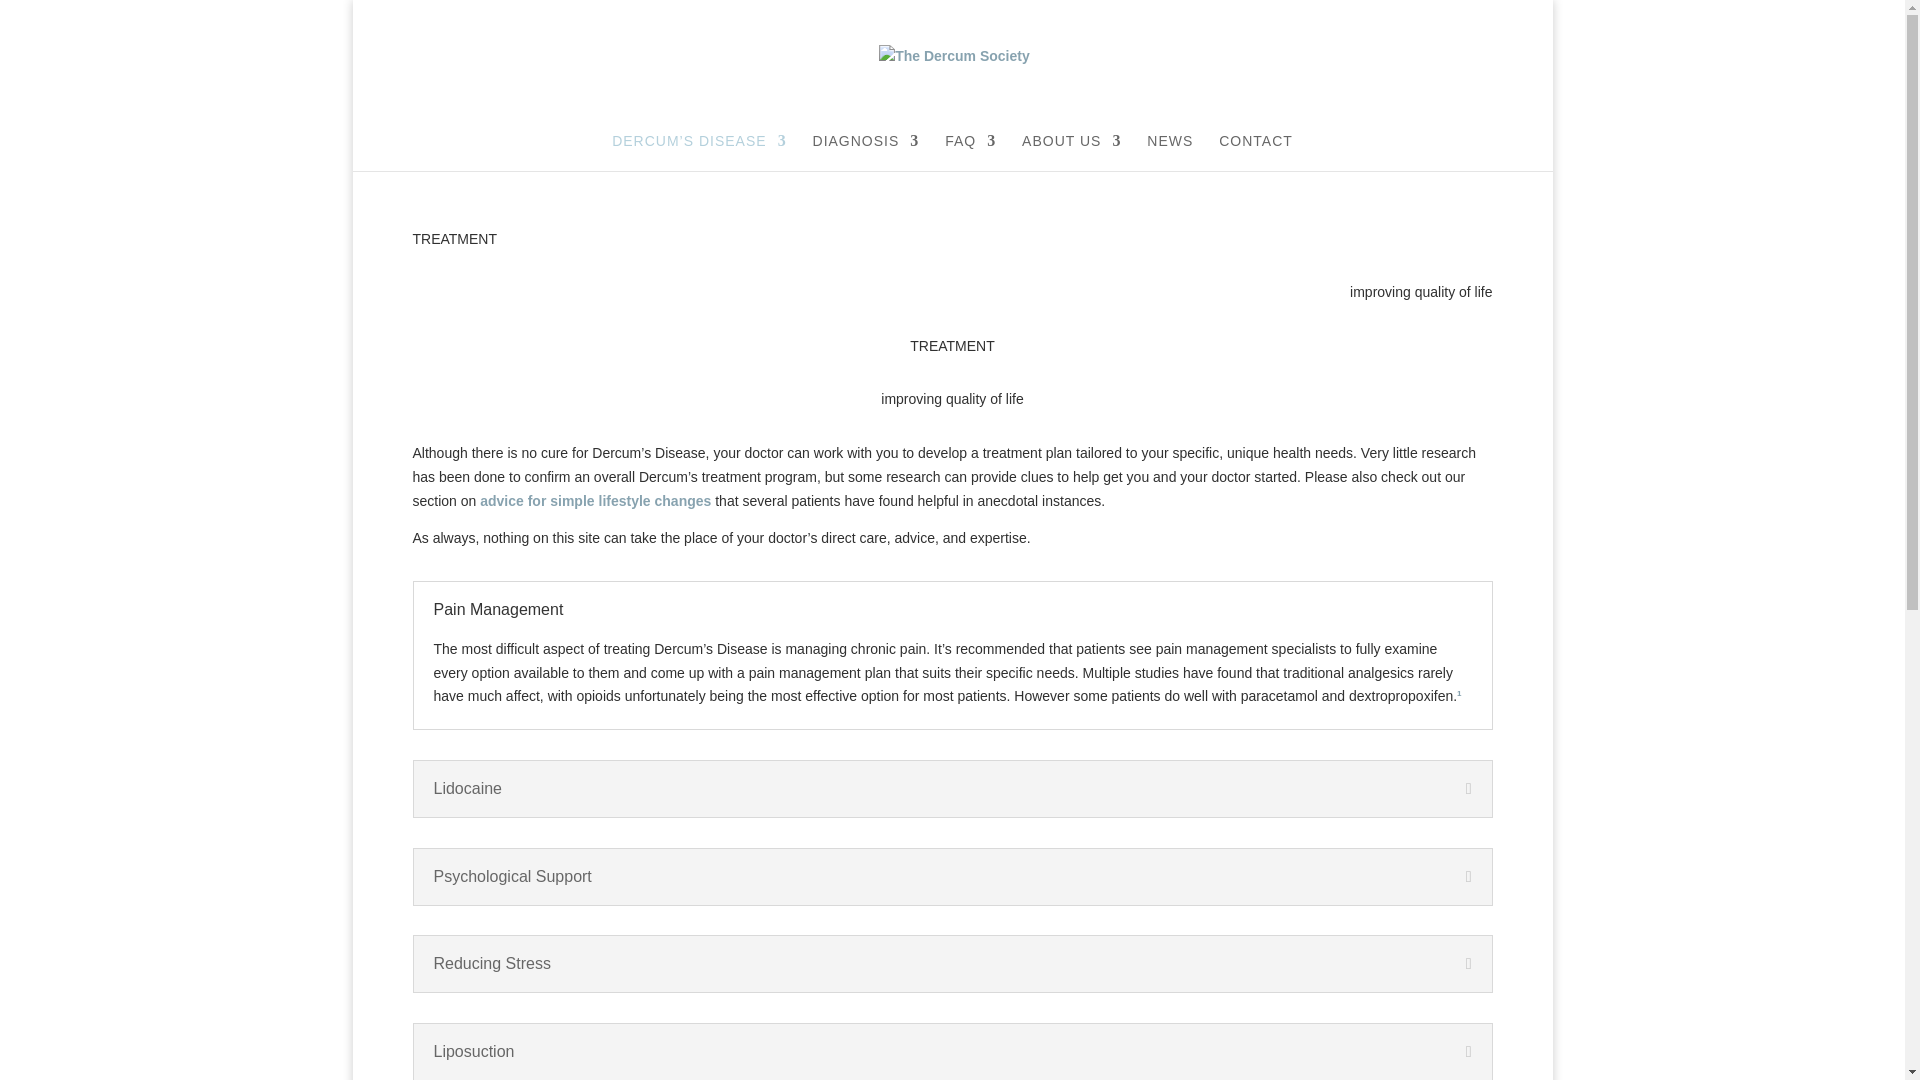  I want to click on FAQ, so click(970, 152).